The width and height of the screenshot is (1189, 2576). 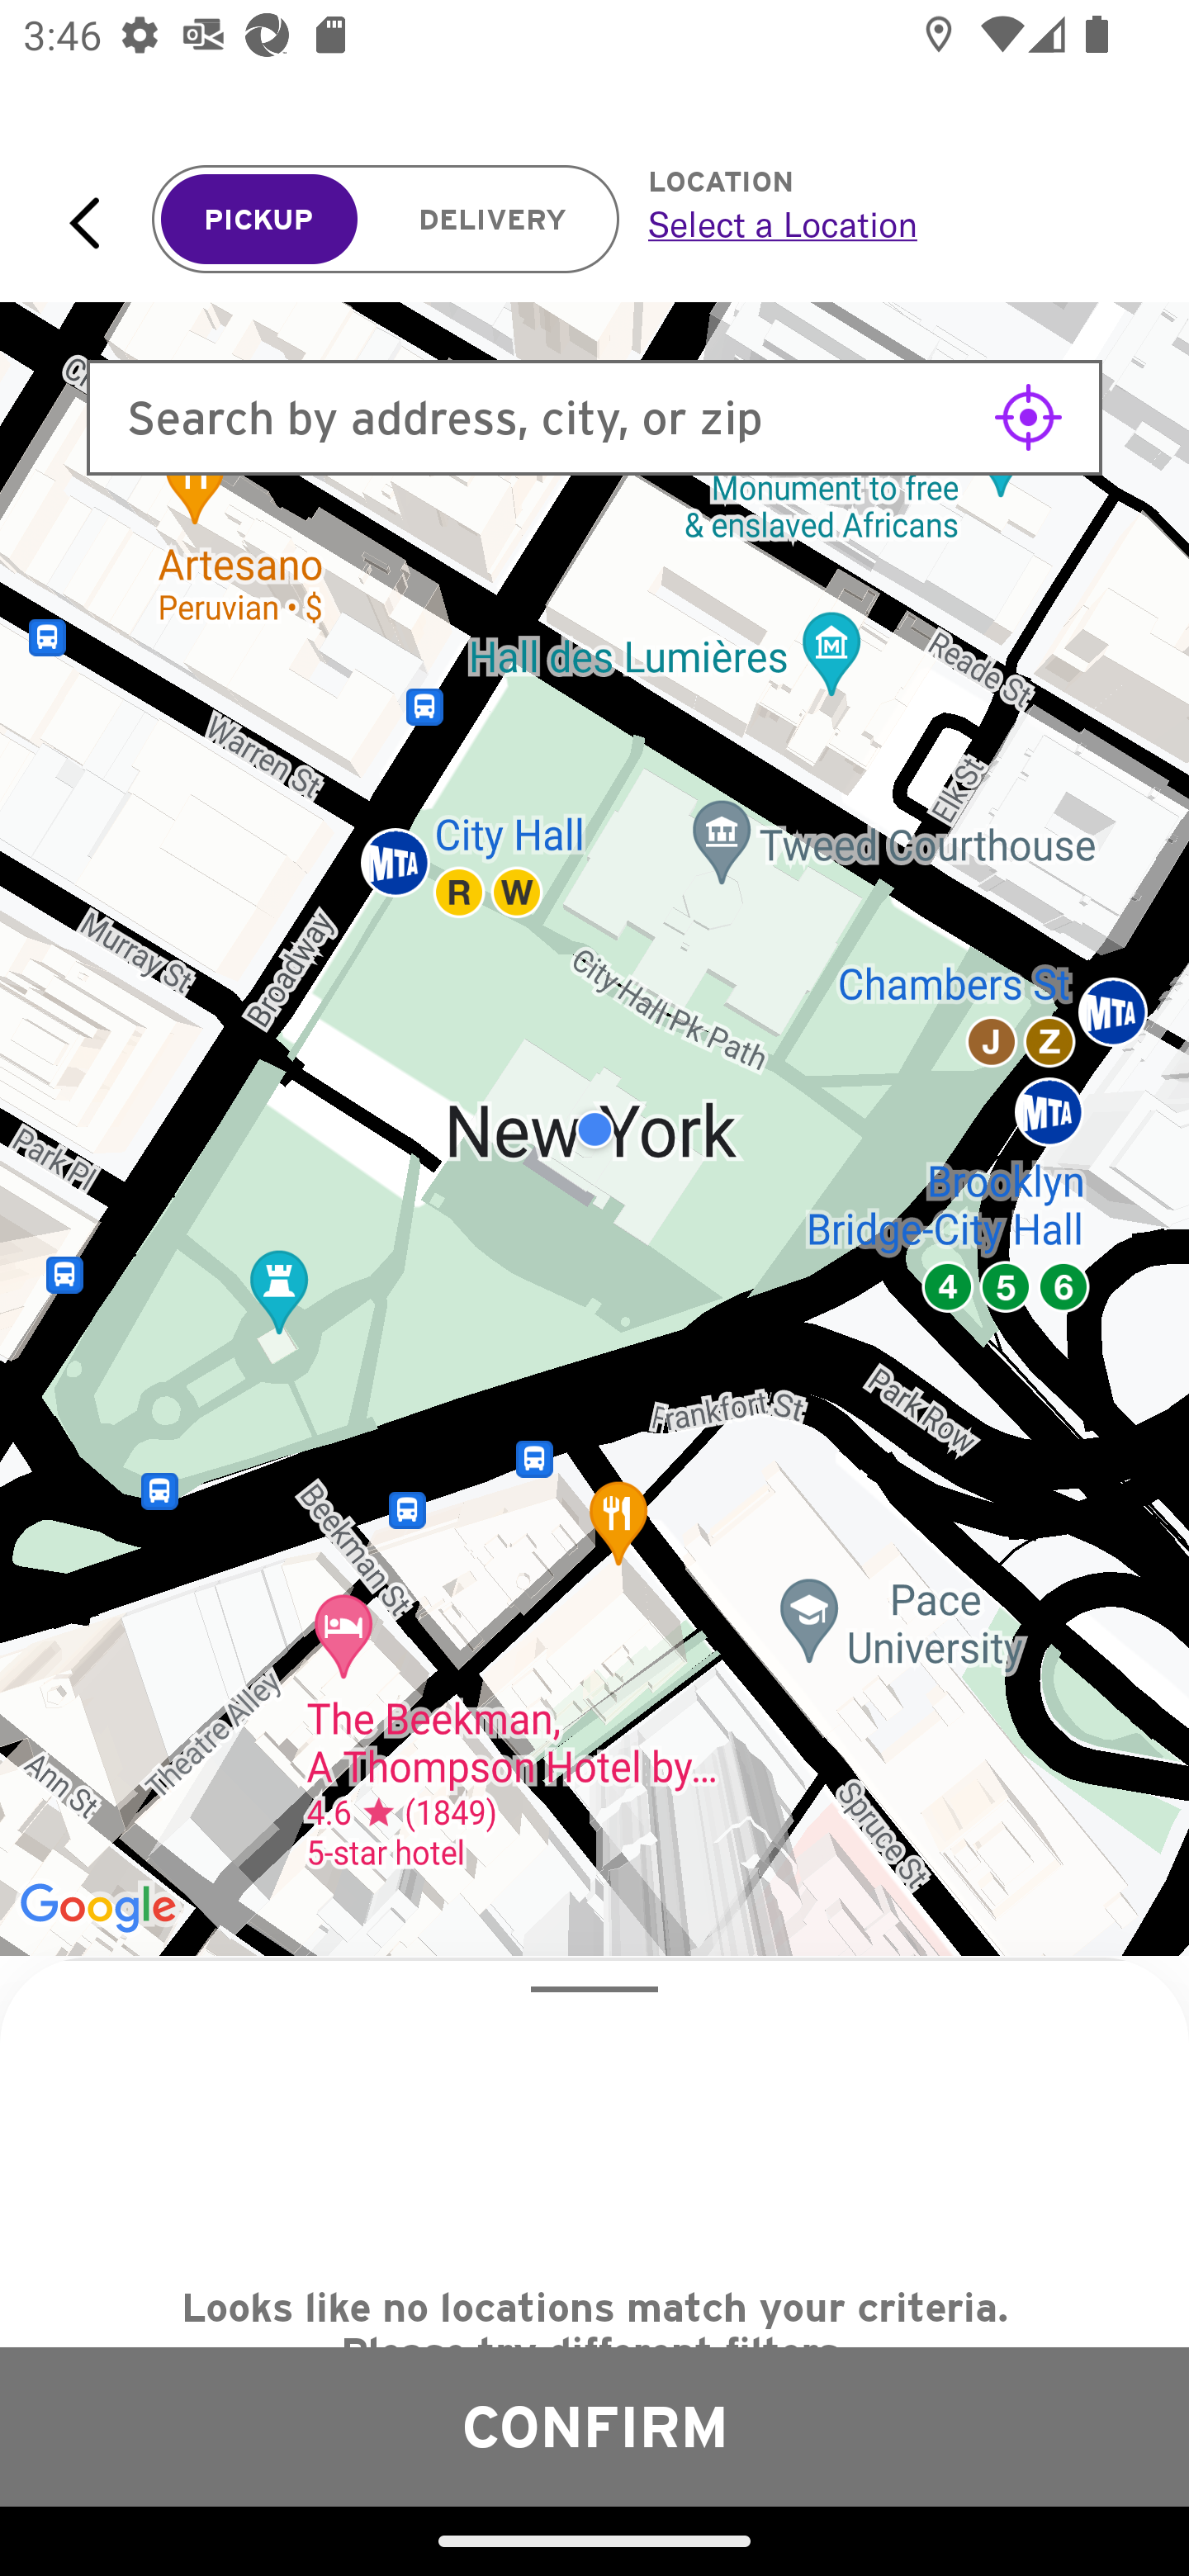 I want to click on Select a Location, so click(x=882, y=224).